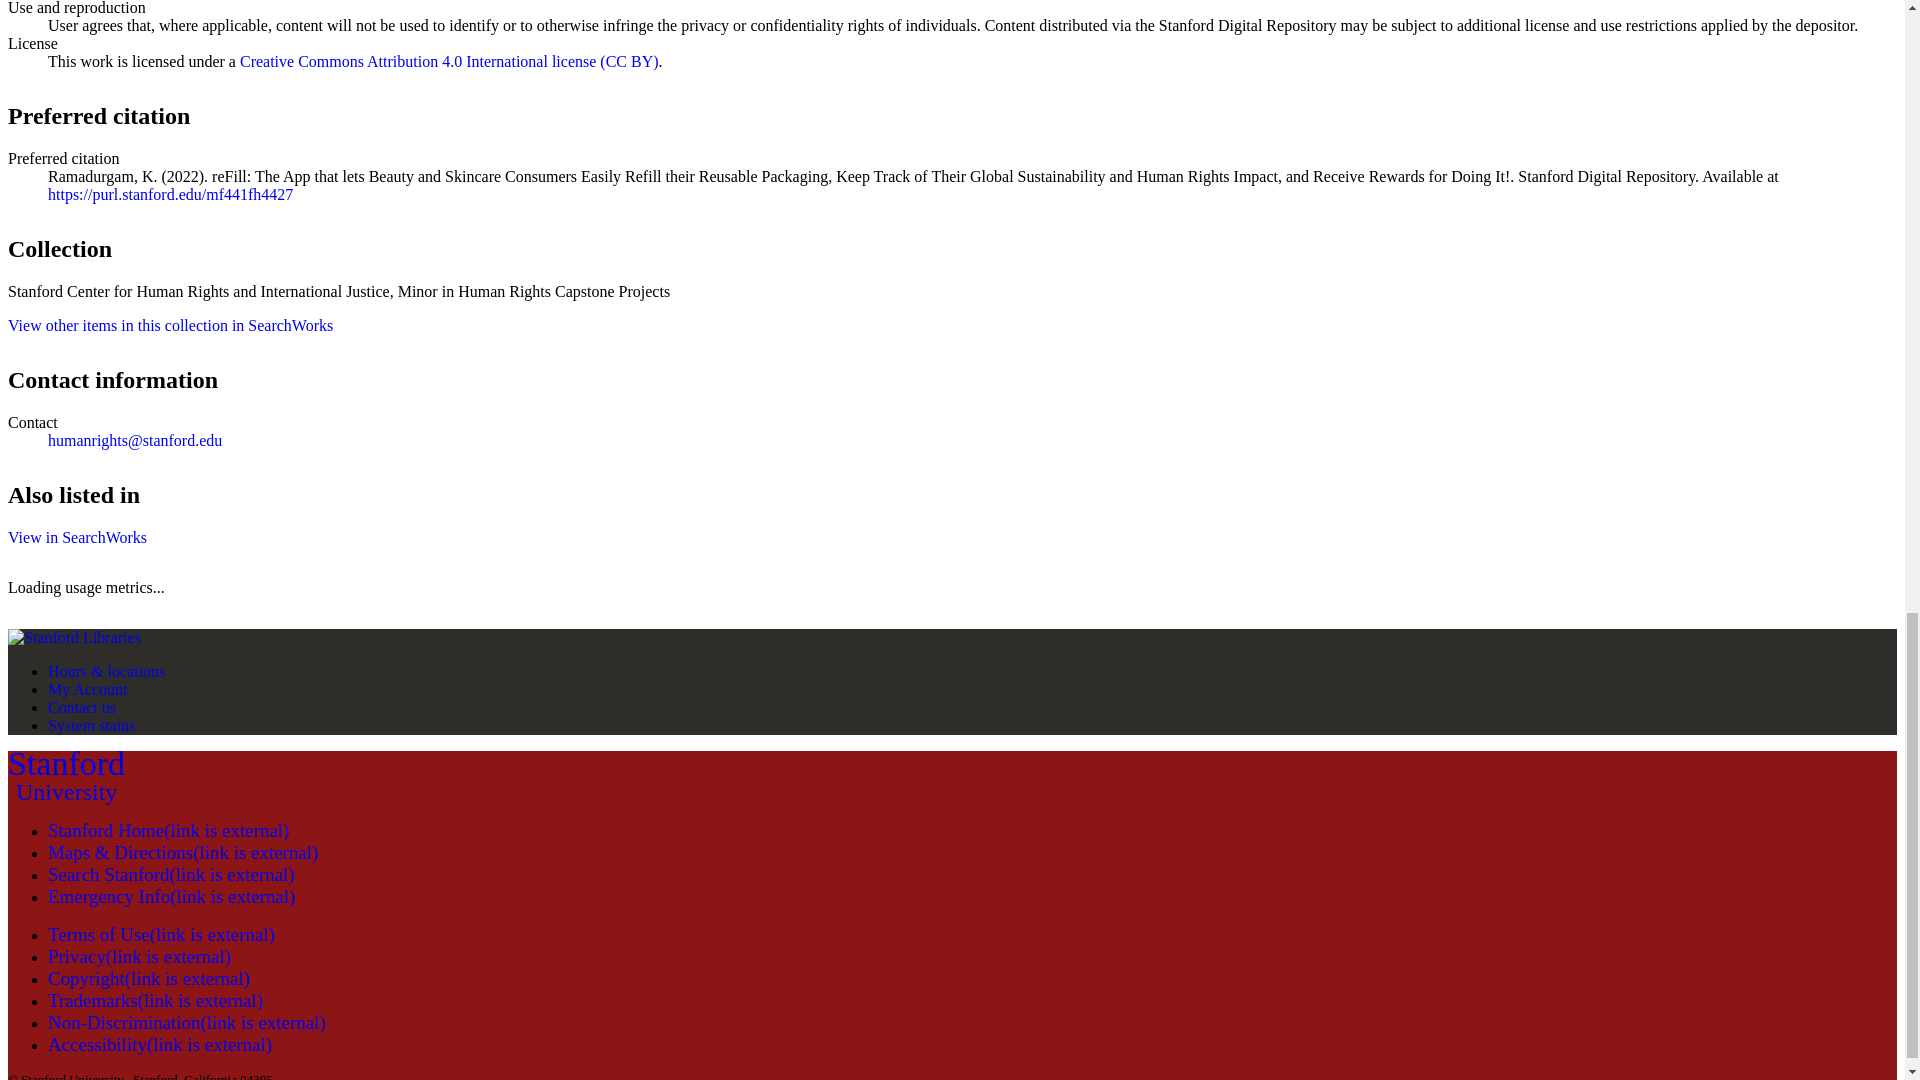 The image size is (1920, 1080). What do you see at coordinates (156, 1000) in the screenshot?
I see `Report alleged copyright infringement` at bounding box center [156, 1000].